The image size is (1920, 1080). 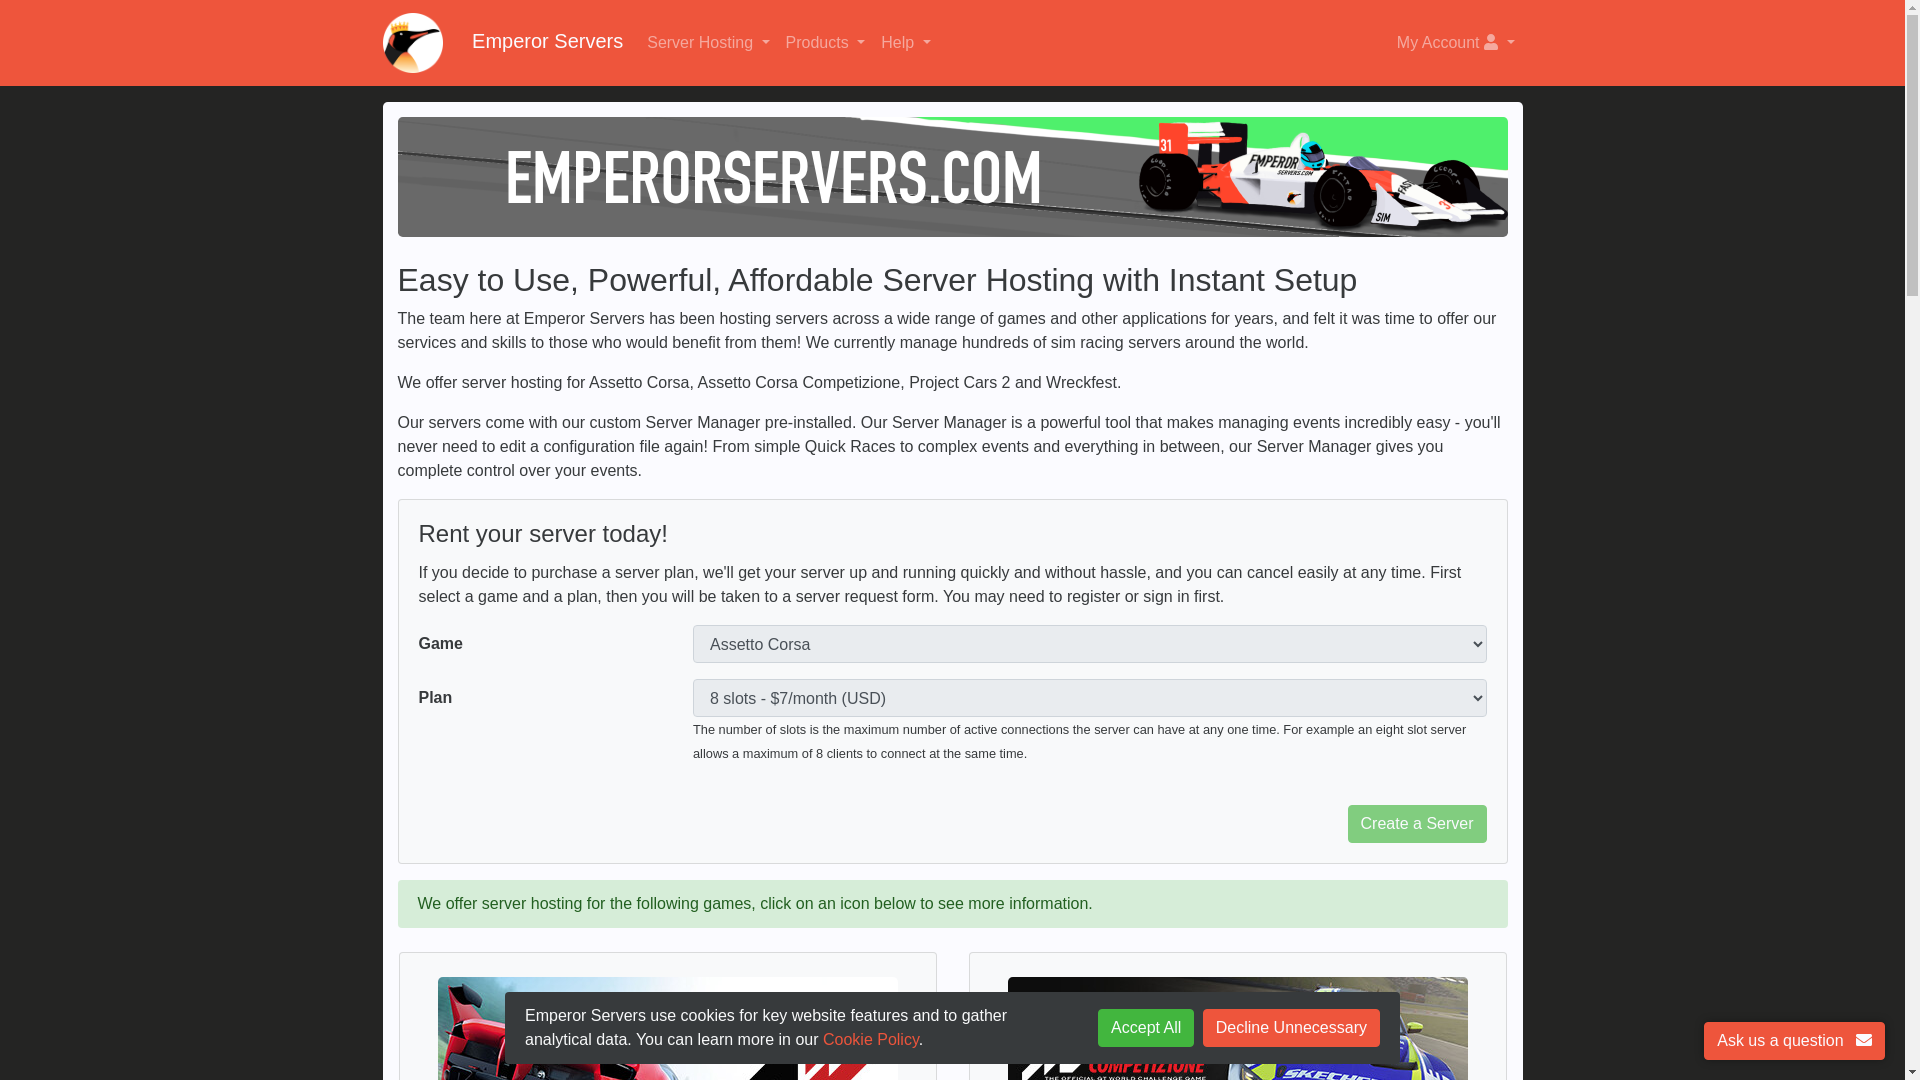 What do you see at coordinates (1455, 42) in the screenshot?
I see `My Account` at bounding box center [1455, 42].